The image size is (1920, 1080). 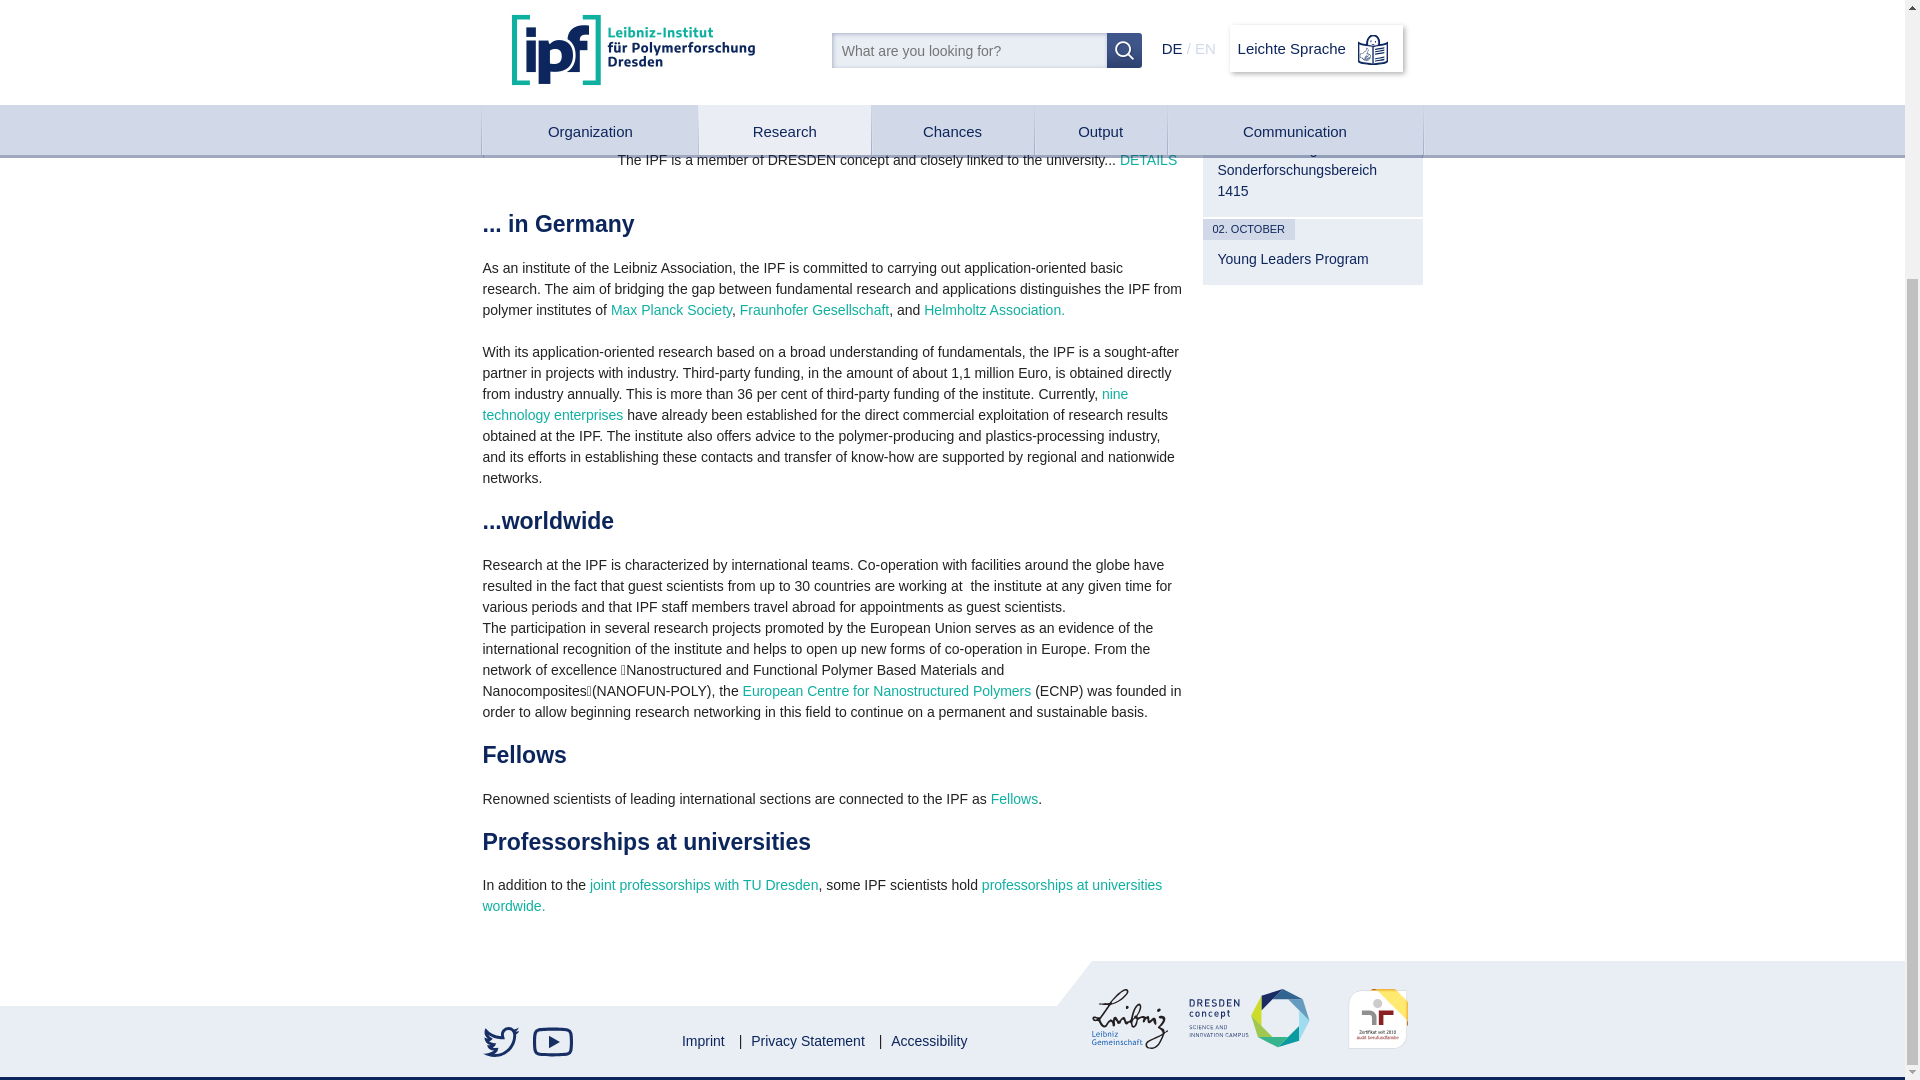 I want to click on Young Leaders Program, so click(x=1312, y=258).